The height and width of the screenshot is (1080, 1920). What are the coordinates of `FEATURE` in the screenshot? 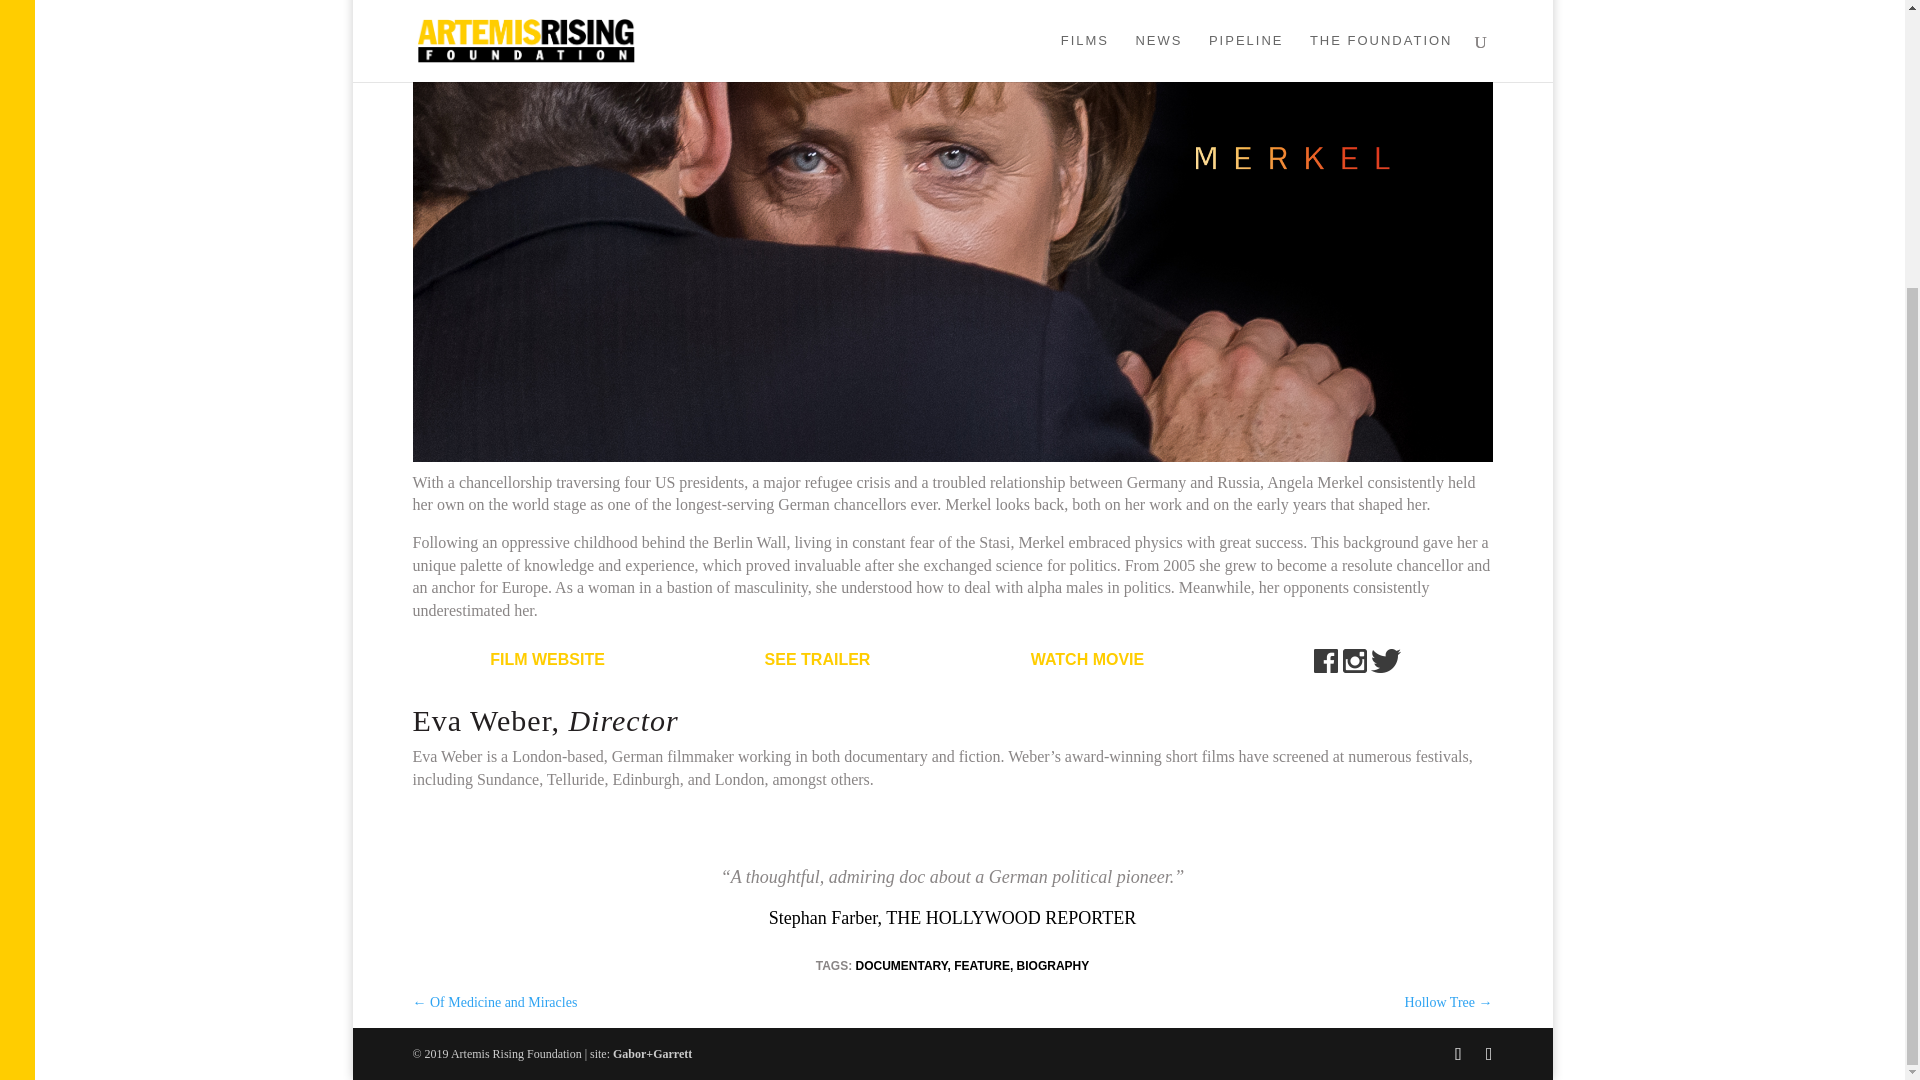 It's located at (982, 966).